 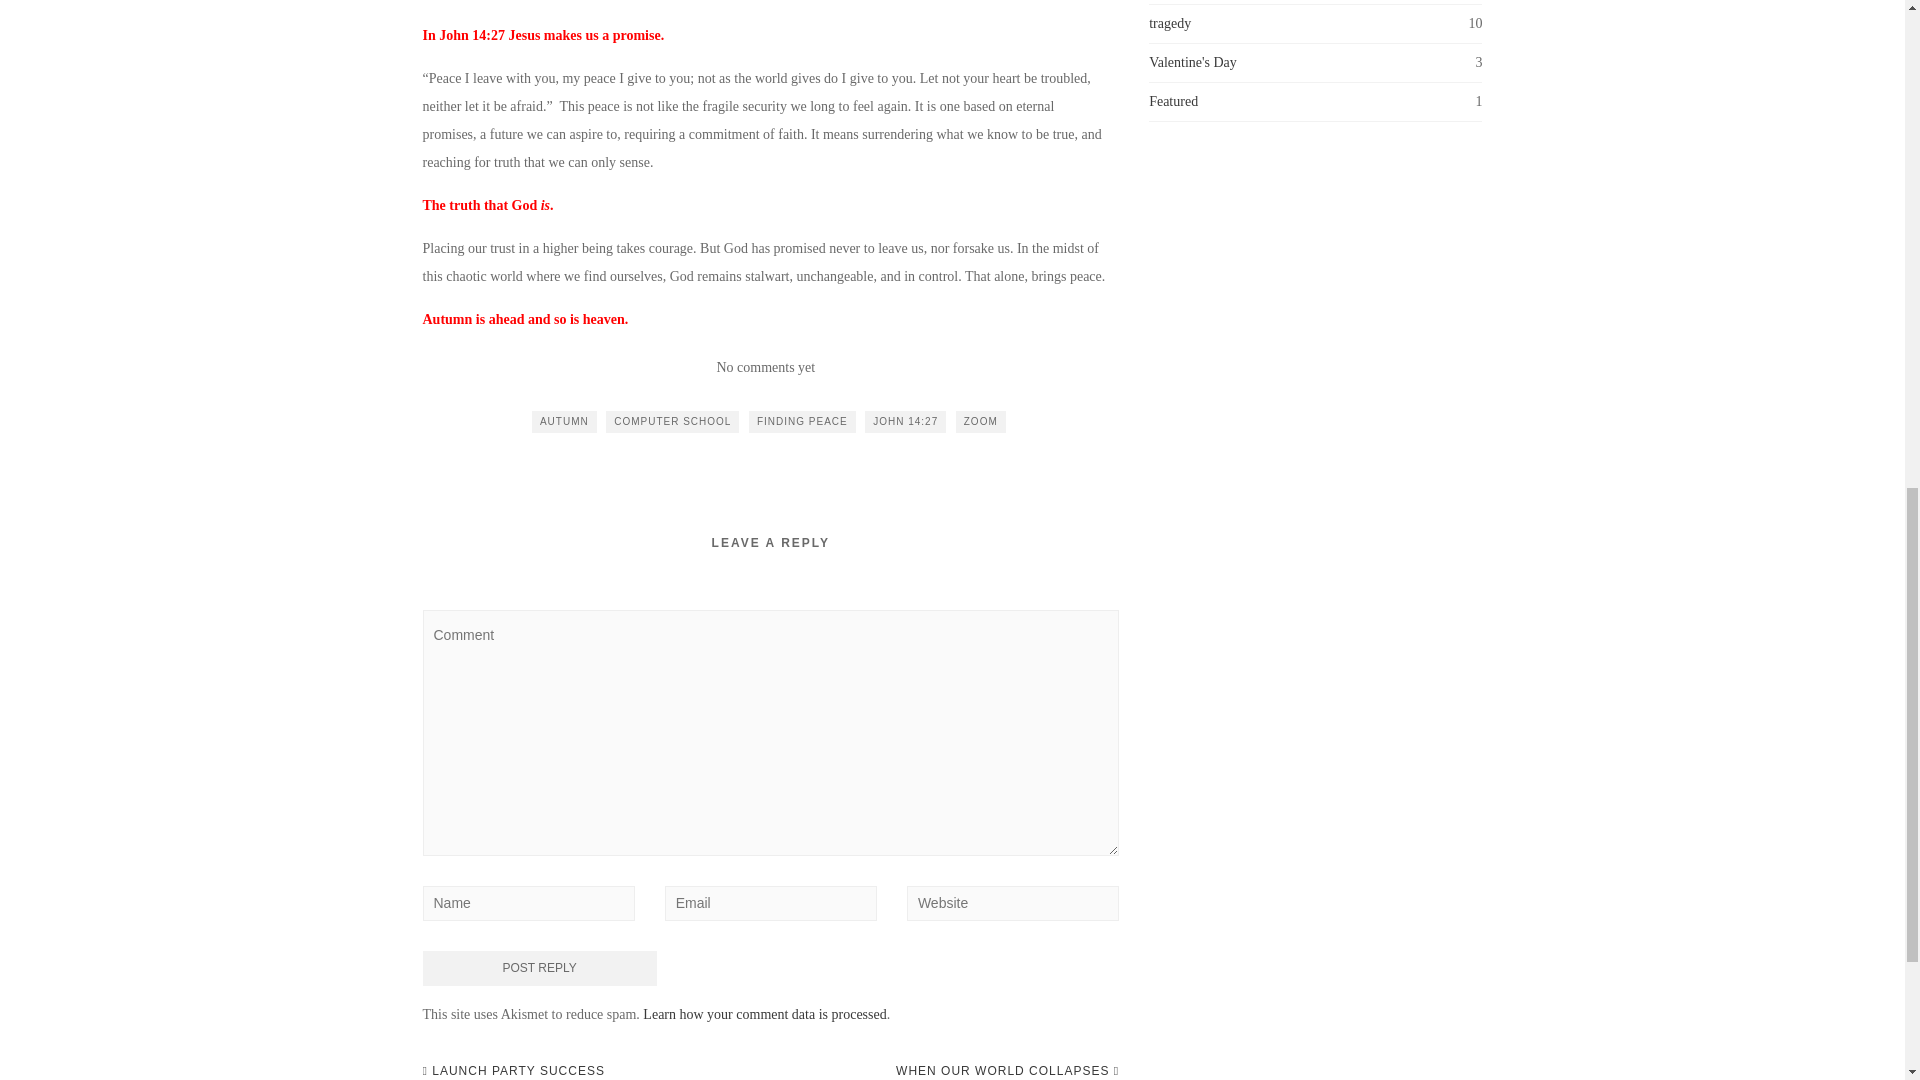 What do you see at coordinates (981, 422) in the screenshot?
I see `ZOOM` at bounding box center [981, 422].